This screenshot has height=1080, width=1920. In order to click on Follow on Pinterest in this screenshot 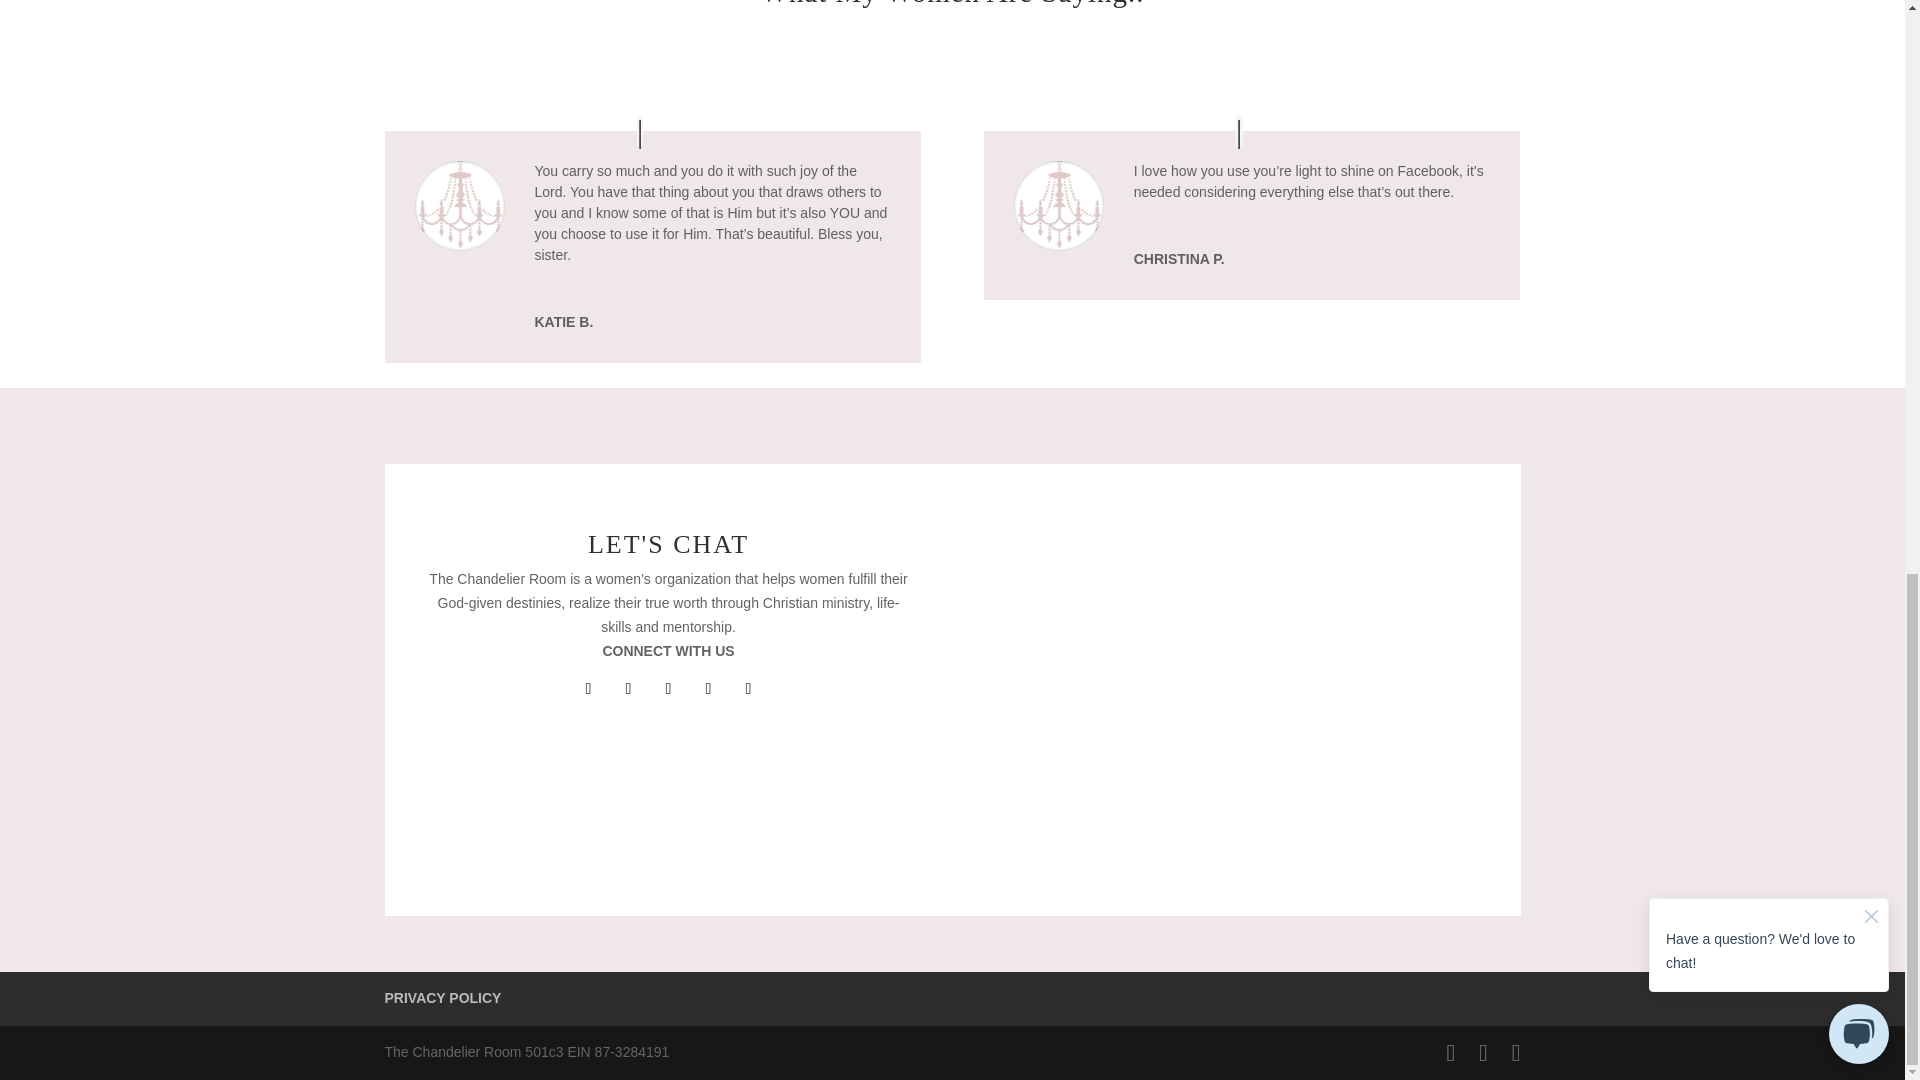, I will do `click(707, 688)`.